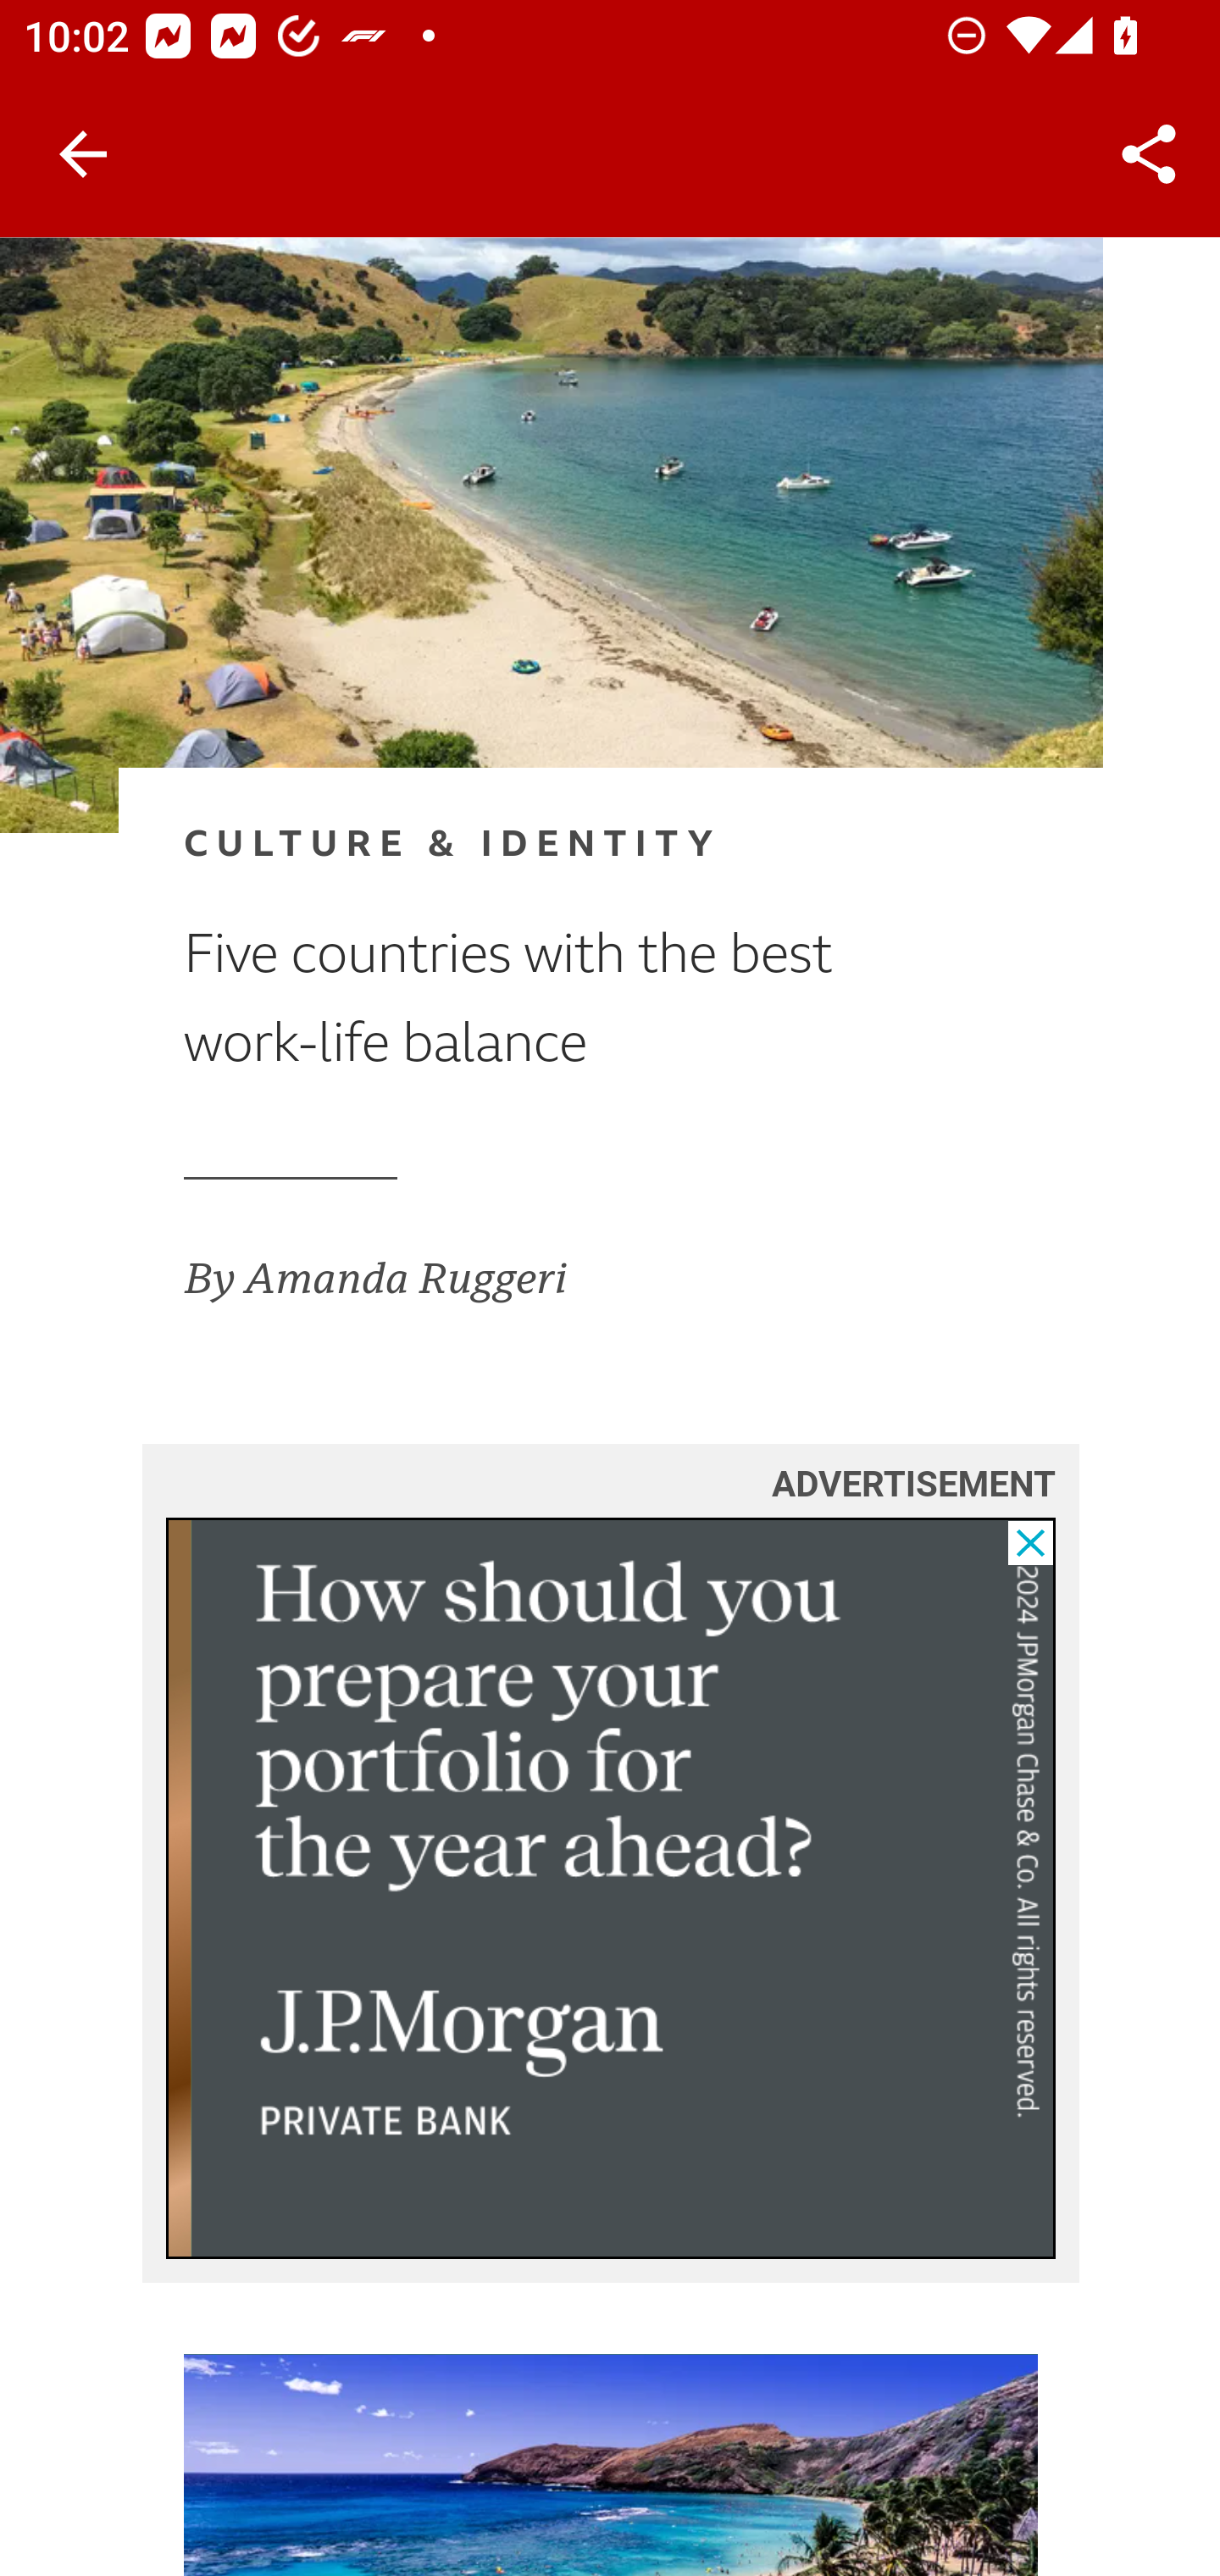 The image size is (1220, 2576). I want to click on Share, so click(1149, 154).